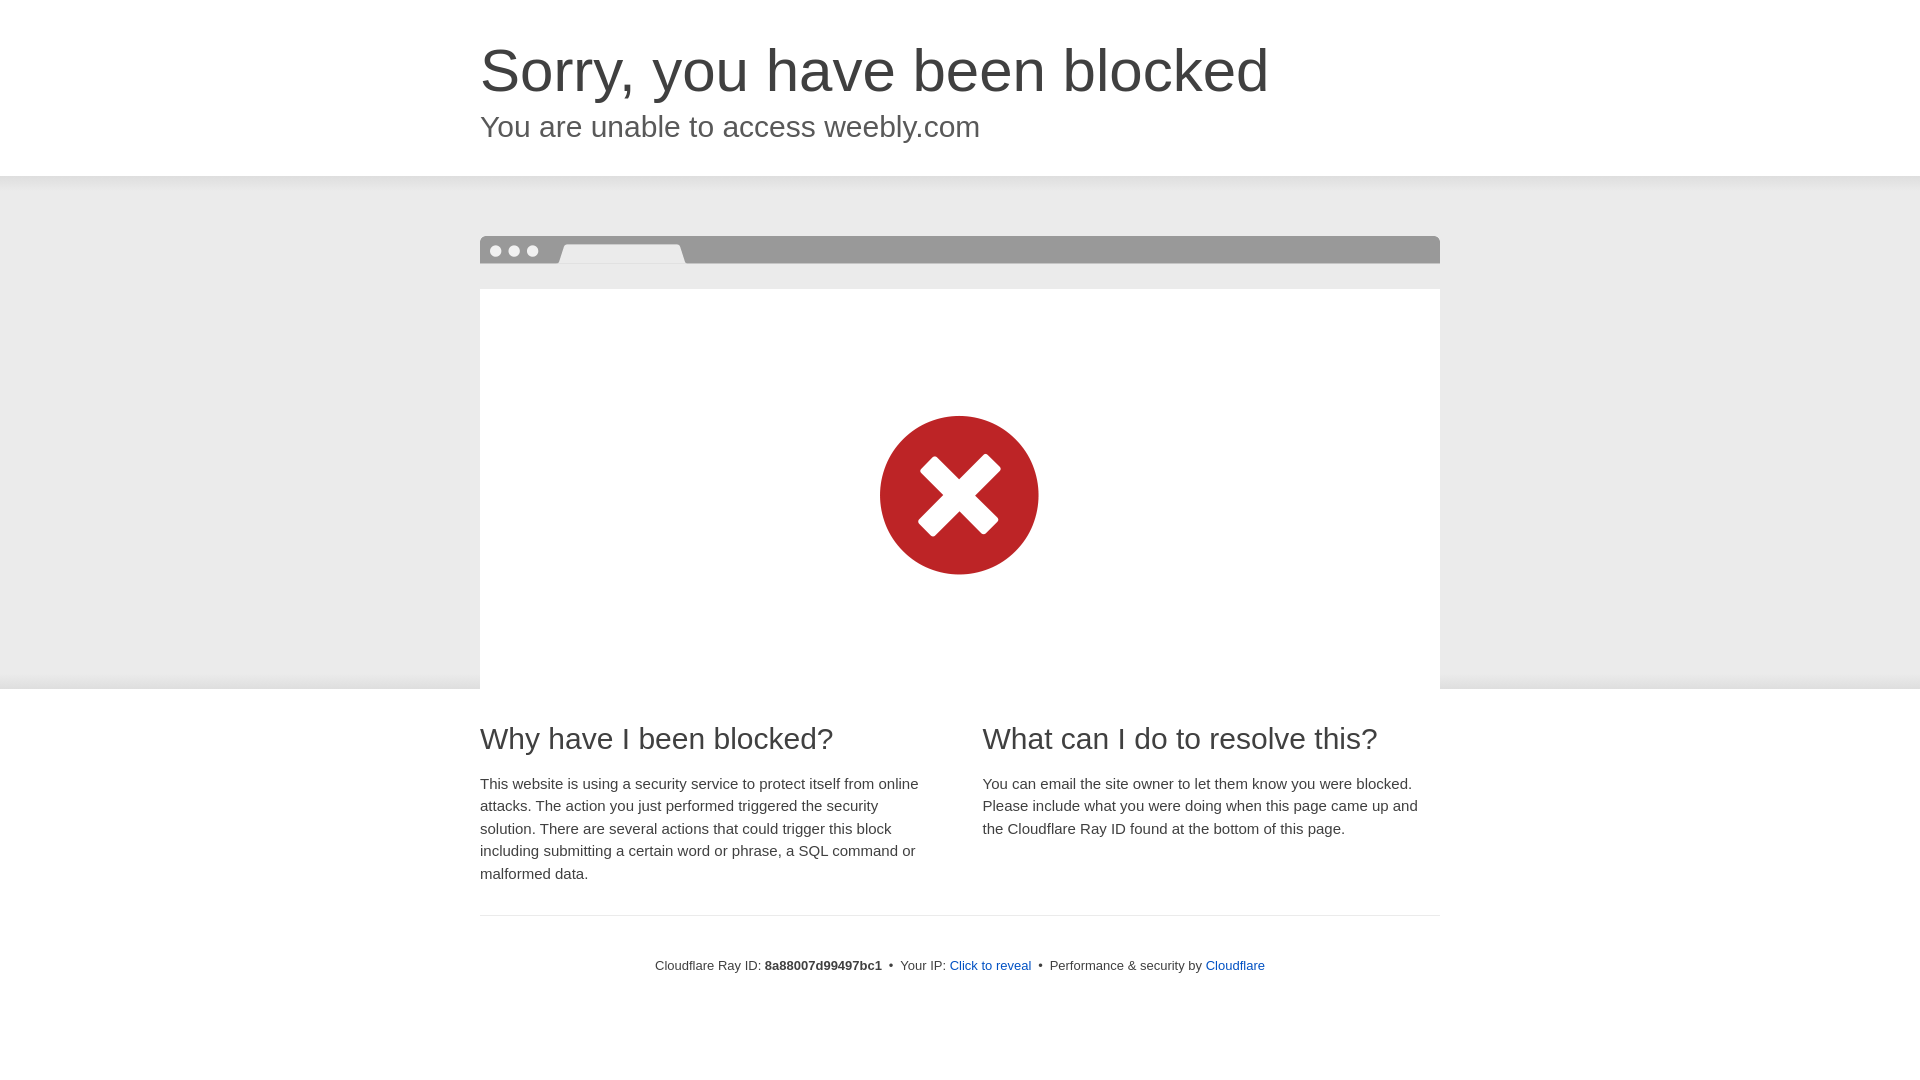 This screenshot has height=1080, width=1920. Describe the element at coordinates (991, 966) in the screenshot. I see `Click to reveal` at that location.